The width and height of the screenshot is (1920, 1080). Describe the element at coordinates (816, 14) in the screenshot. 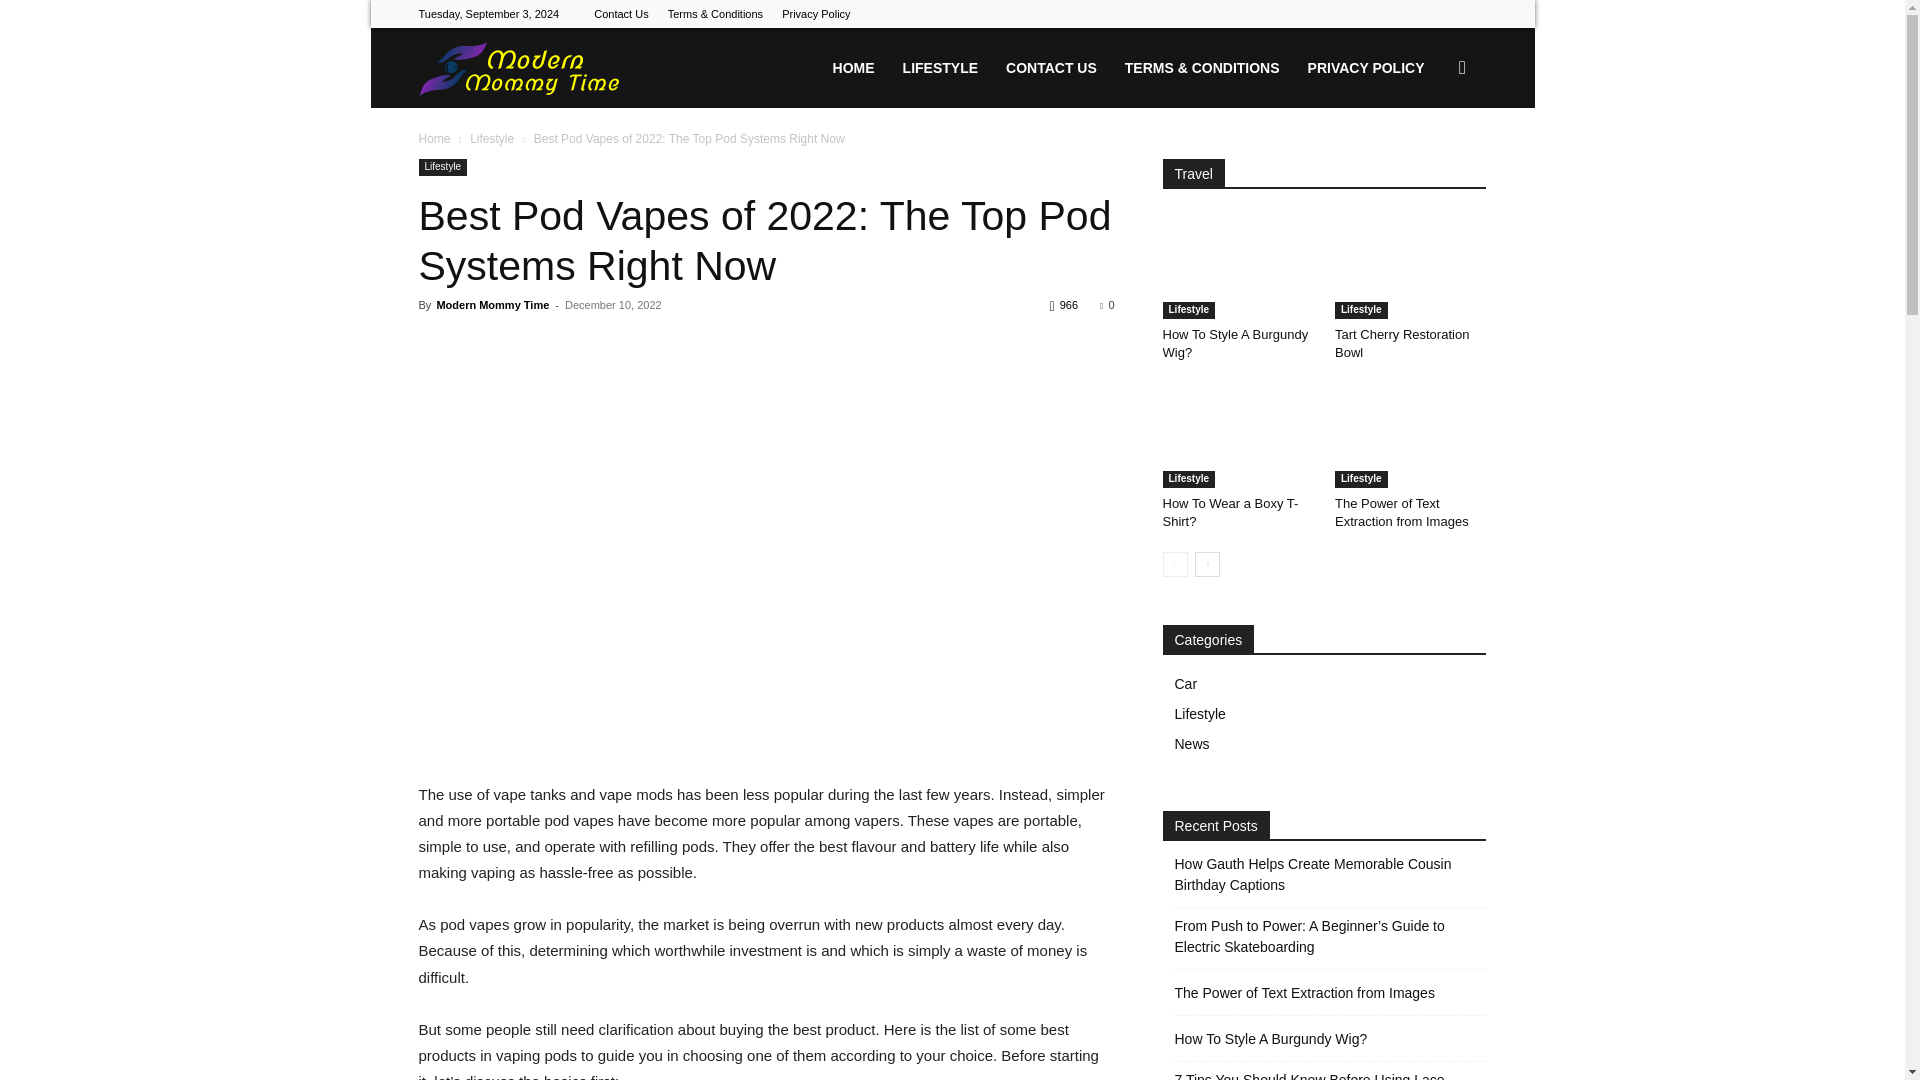

I see `Privacy Policy` at that location.